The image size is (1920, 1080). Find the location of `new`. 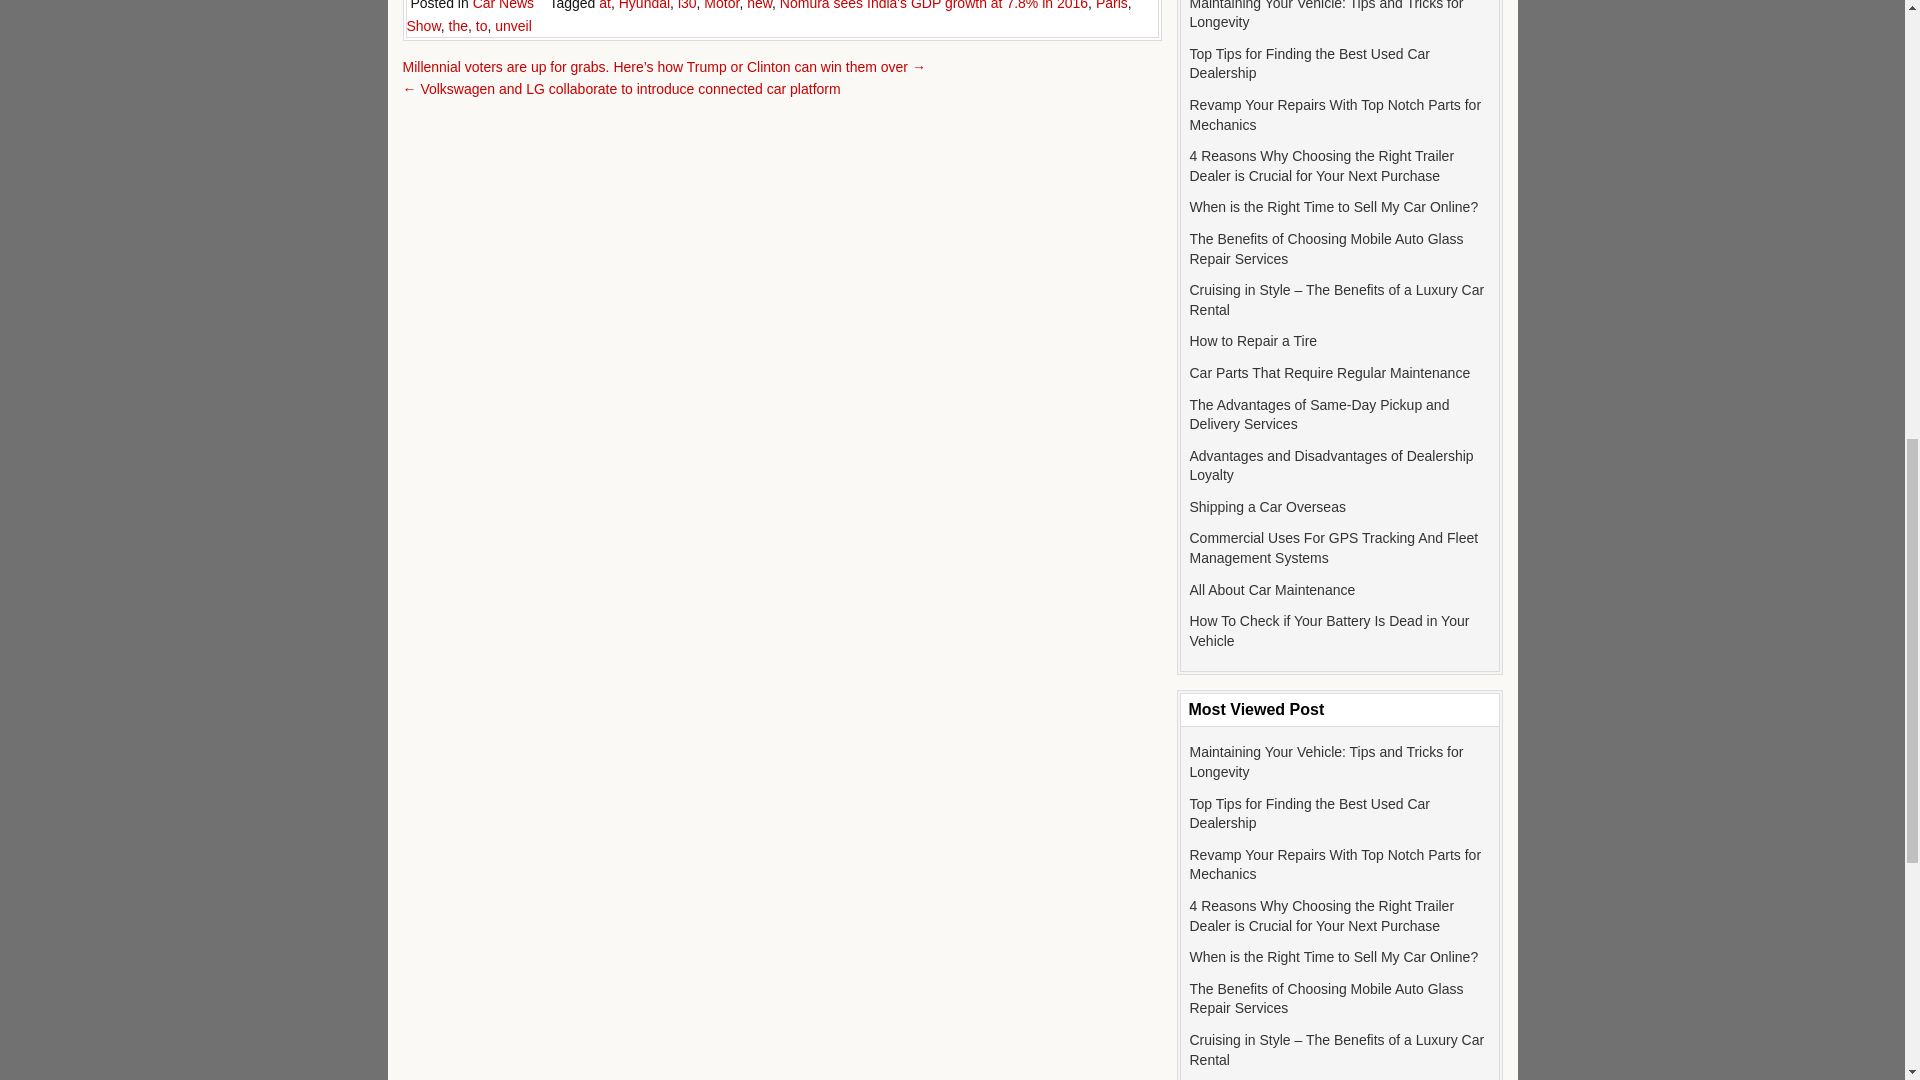

new is located at coordinates (758, 5).